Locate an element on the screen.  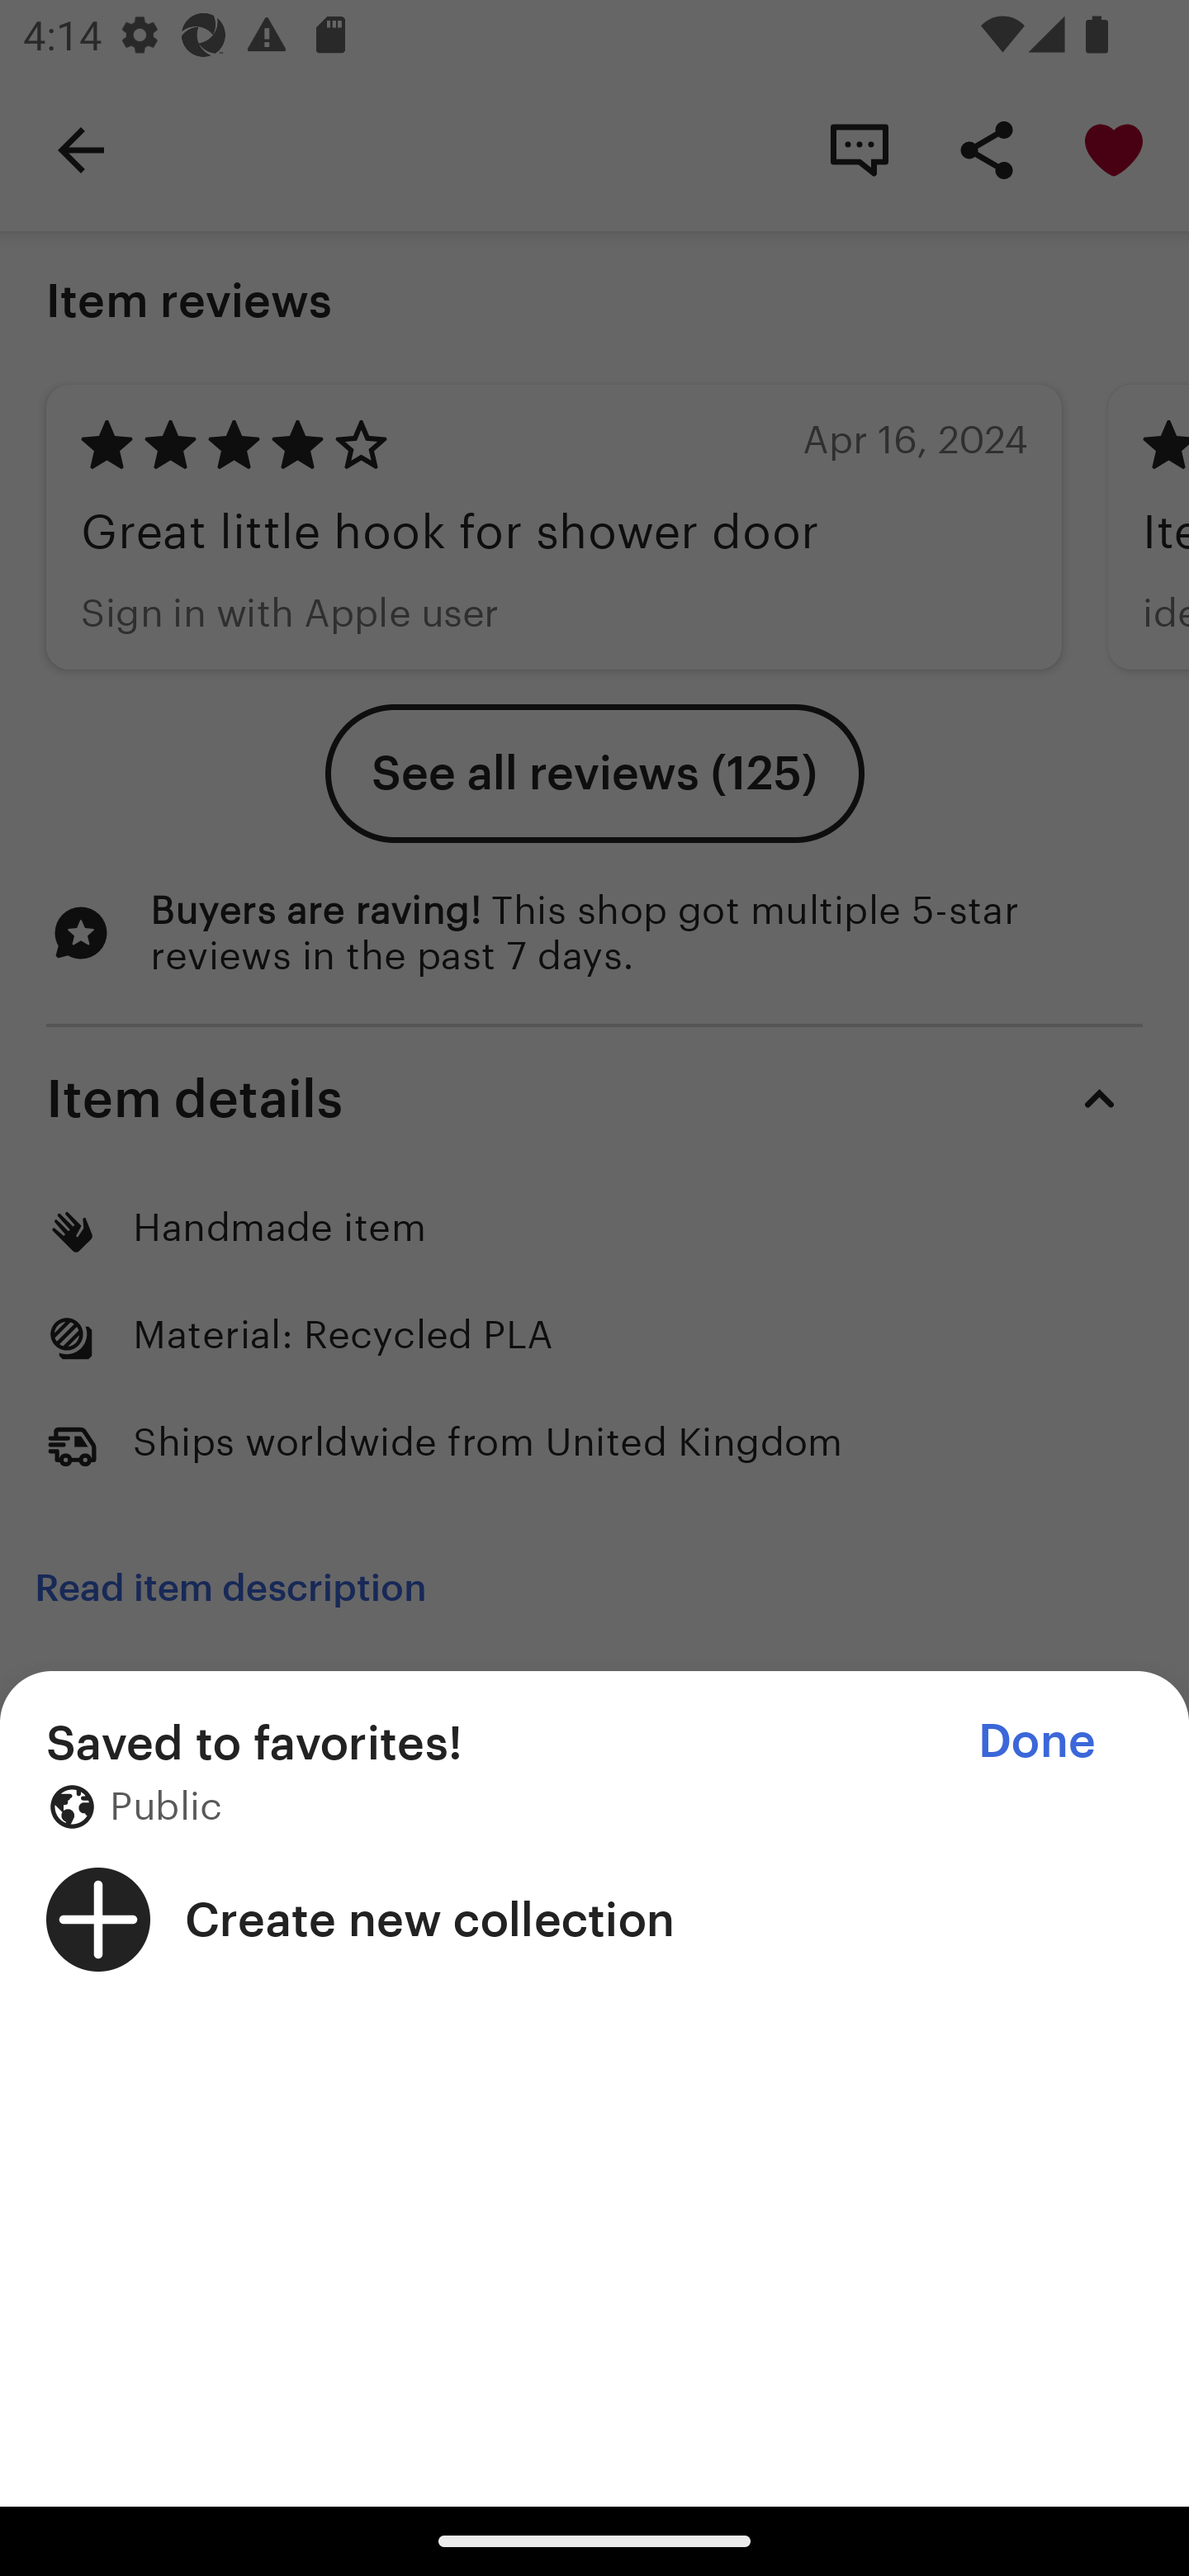
Done is located at coordinates (1036, 1740).